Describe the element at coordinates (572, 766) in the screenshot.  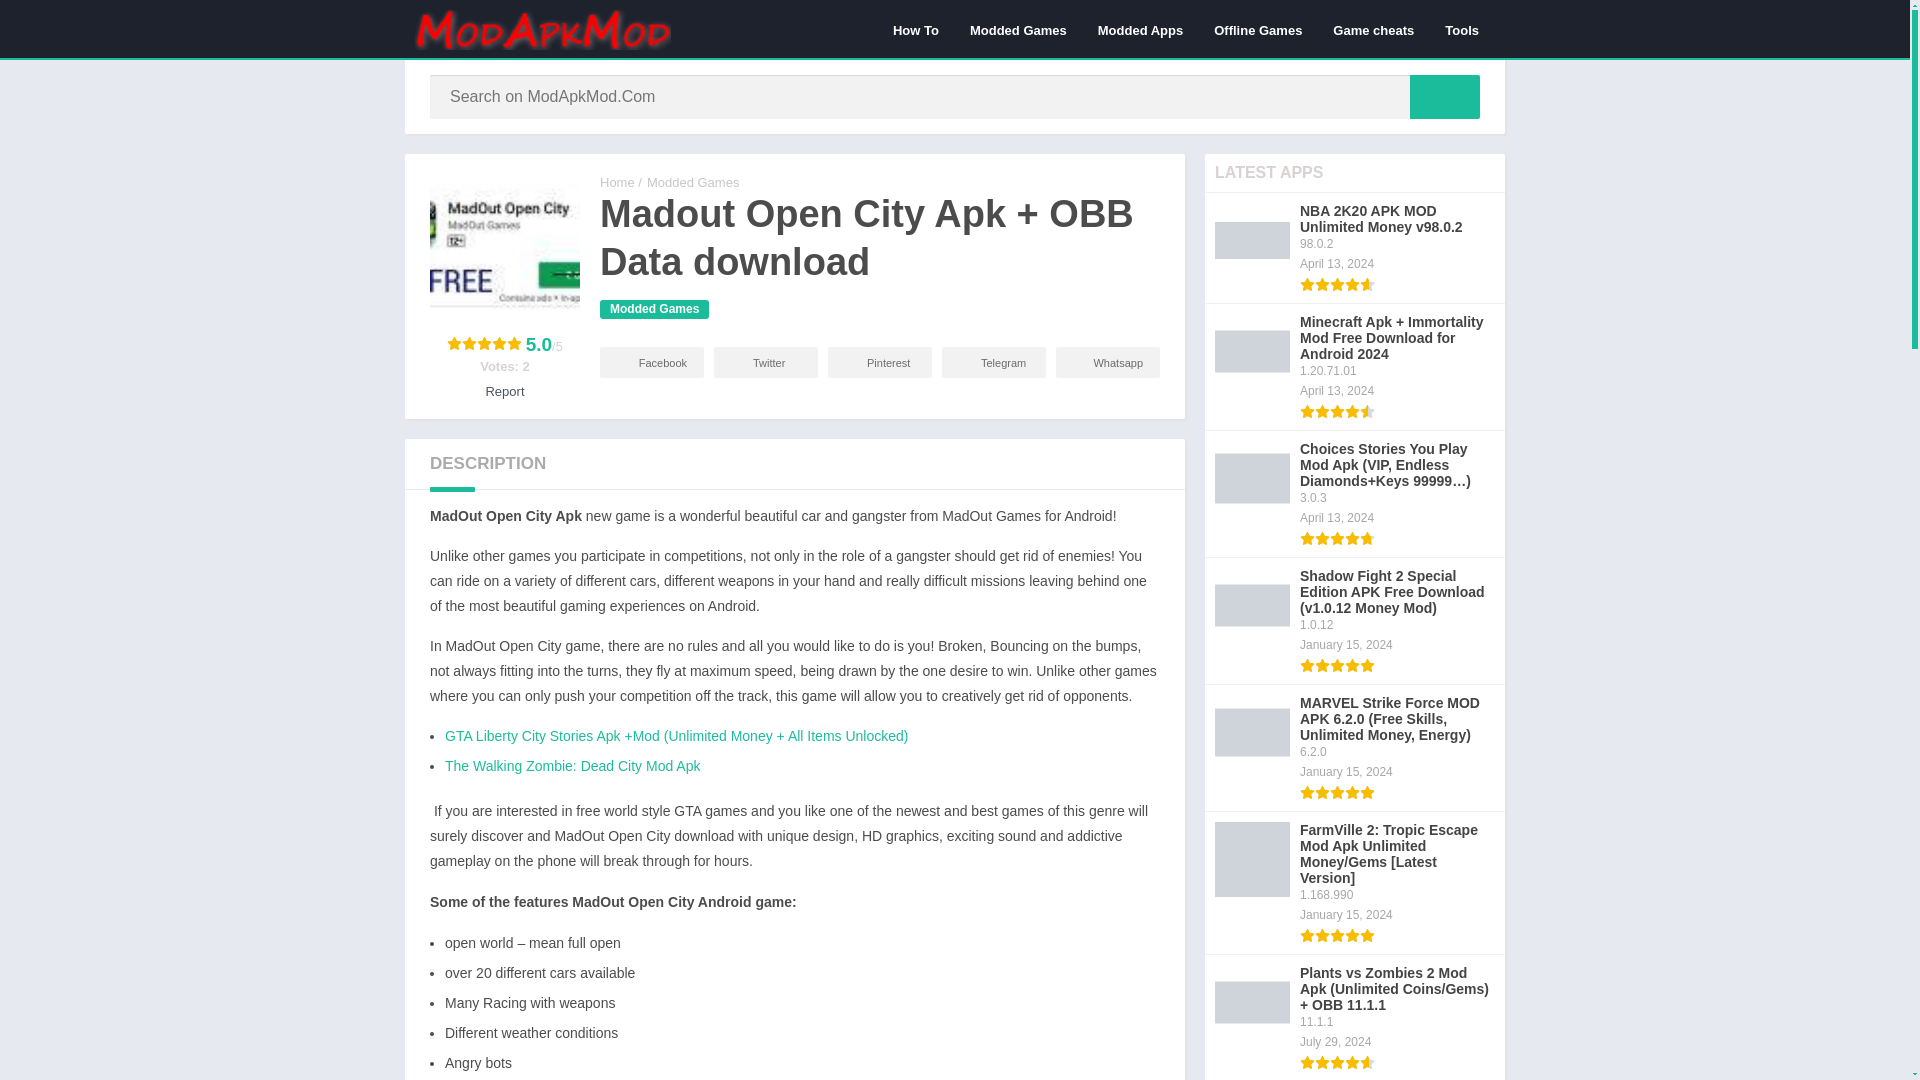
I see `The Walking Zombie: Dead City Mod Apk` at that location.